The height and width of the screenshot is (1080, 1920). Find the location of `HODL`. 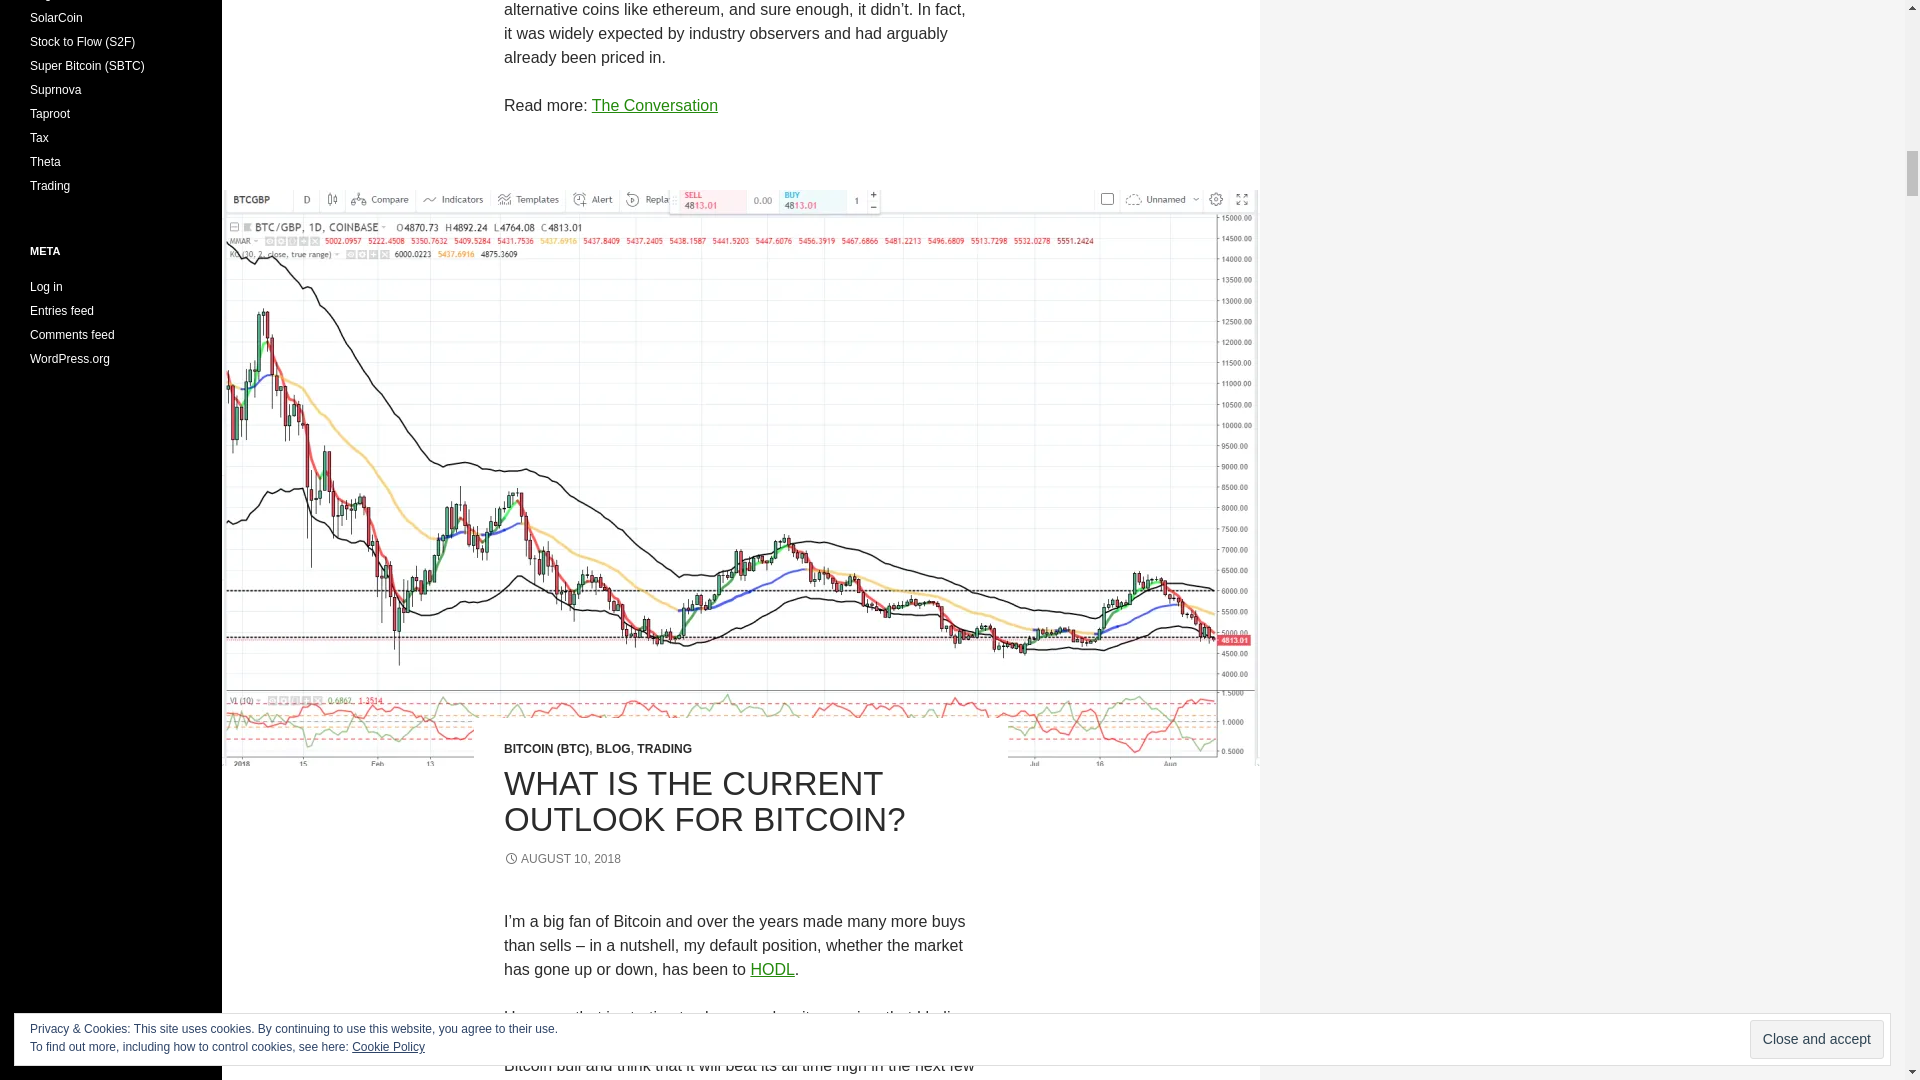

HODL is located at coordinates (772, 970).